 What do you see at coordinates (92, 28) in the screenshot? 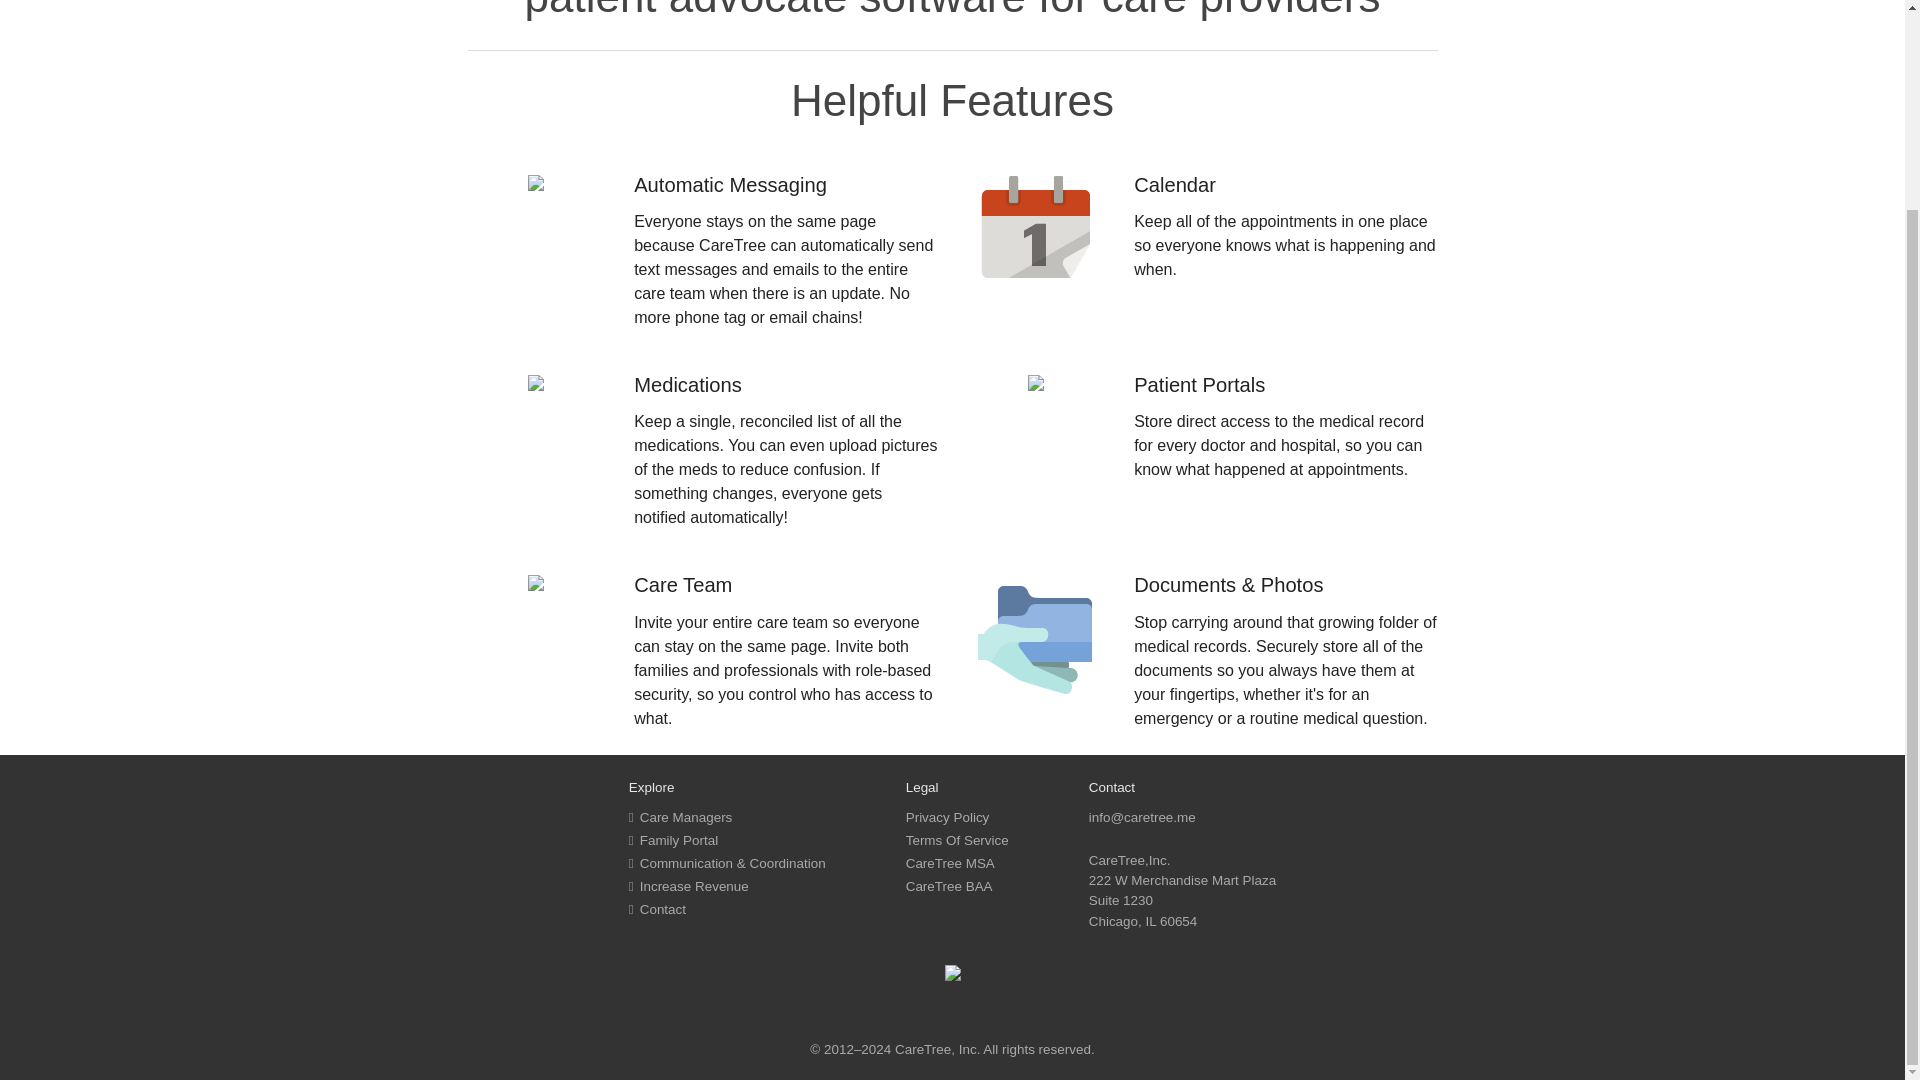
I see `Increase Revenue` at bounding box center [92, 28].